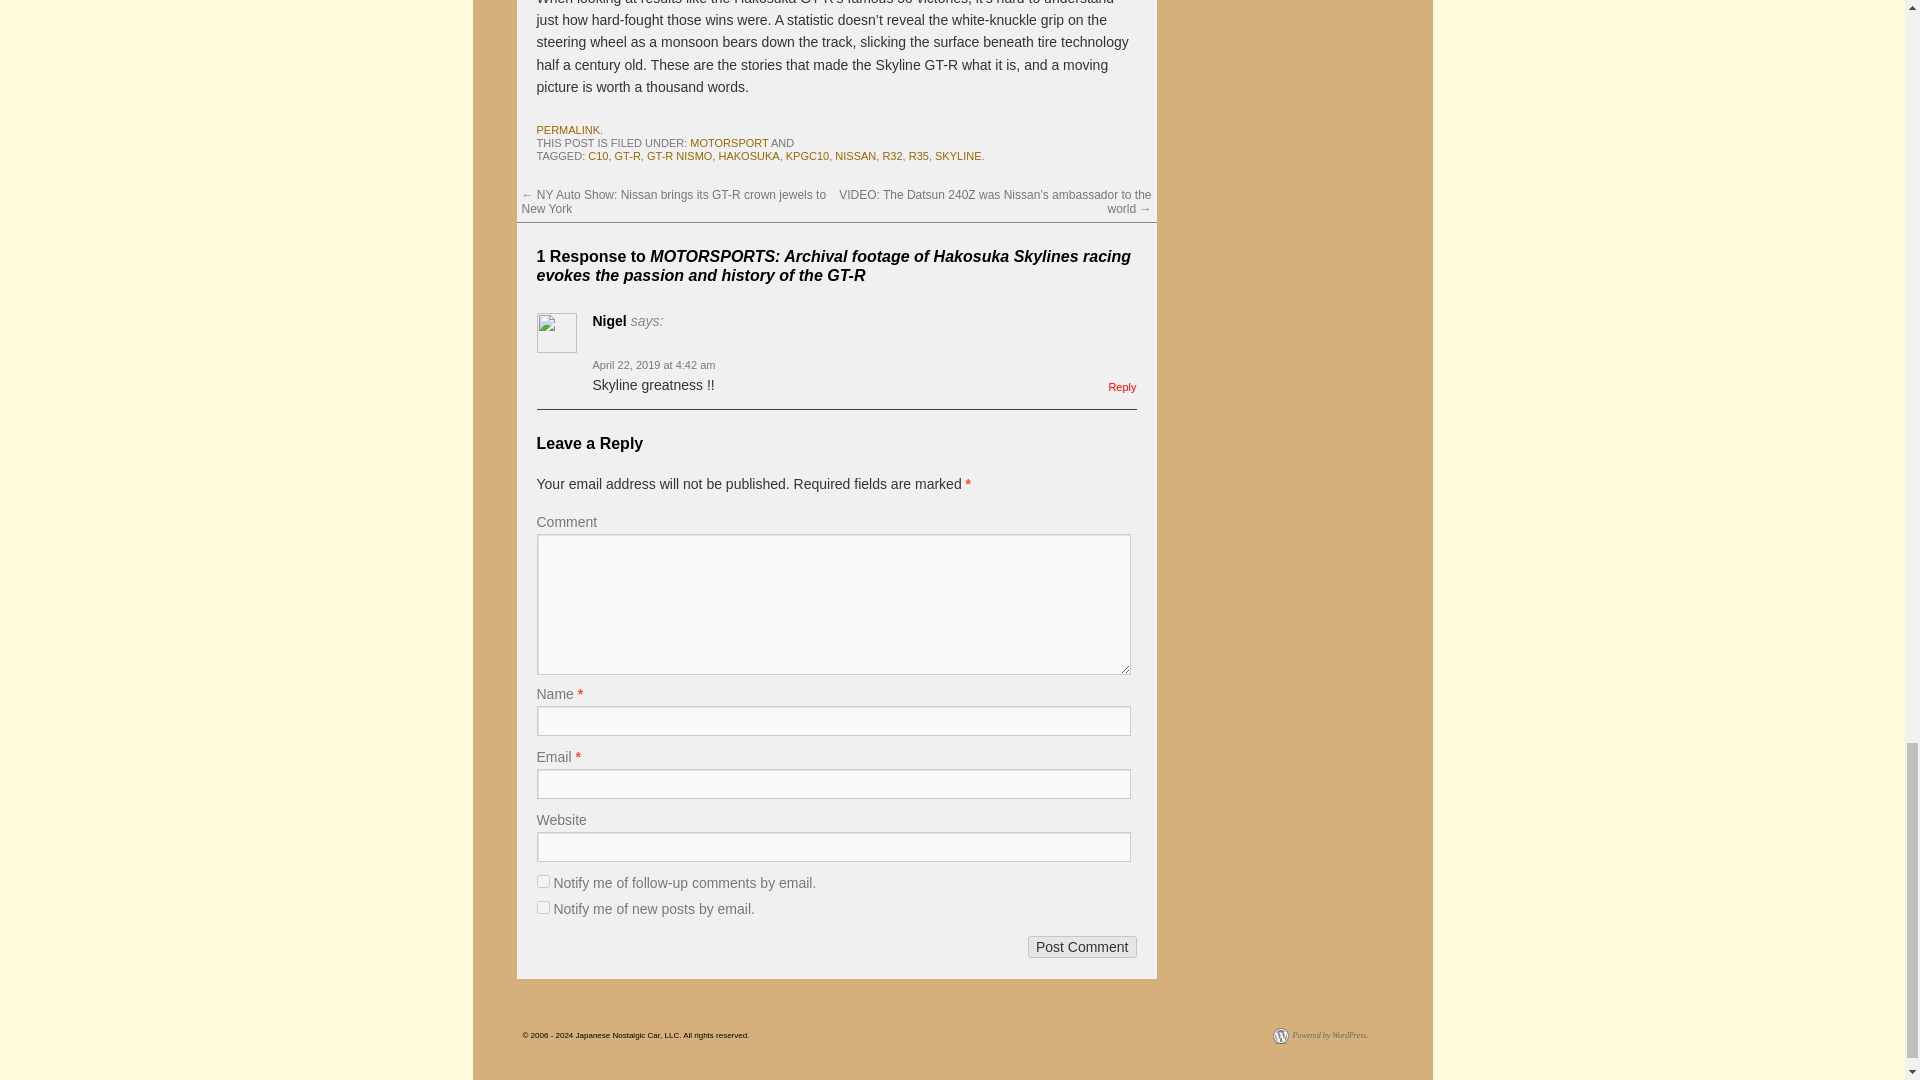  I want to click on Post Comment, so click(1082, 946).